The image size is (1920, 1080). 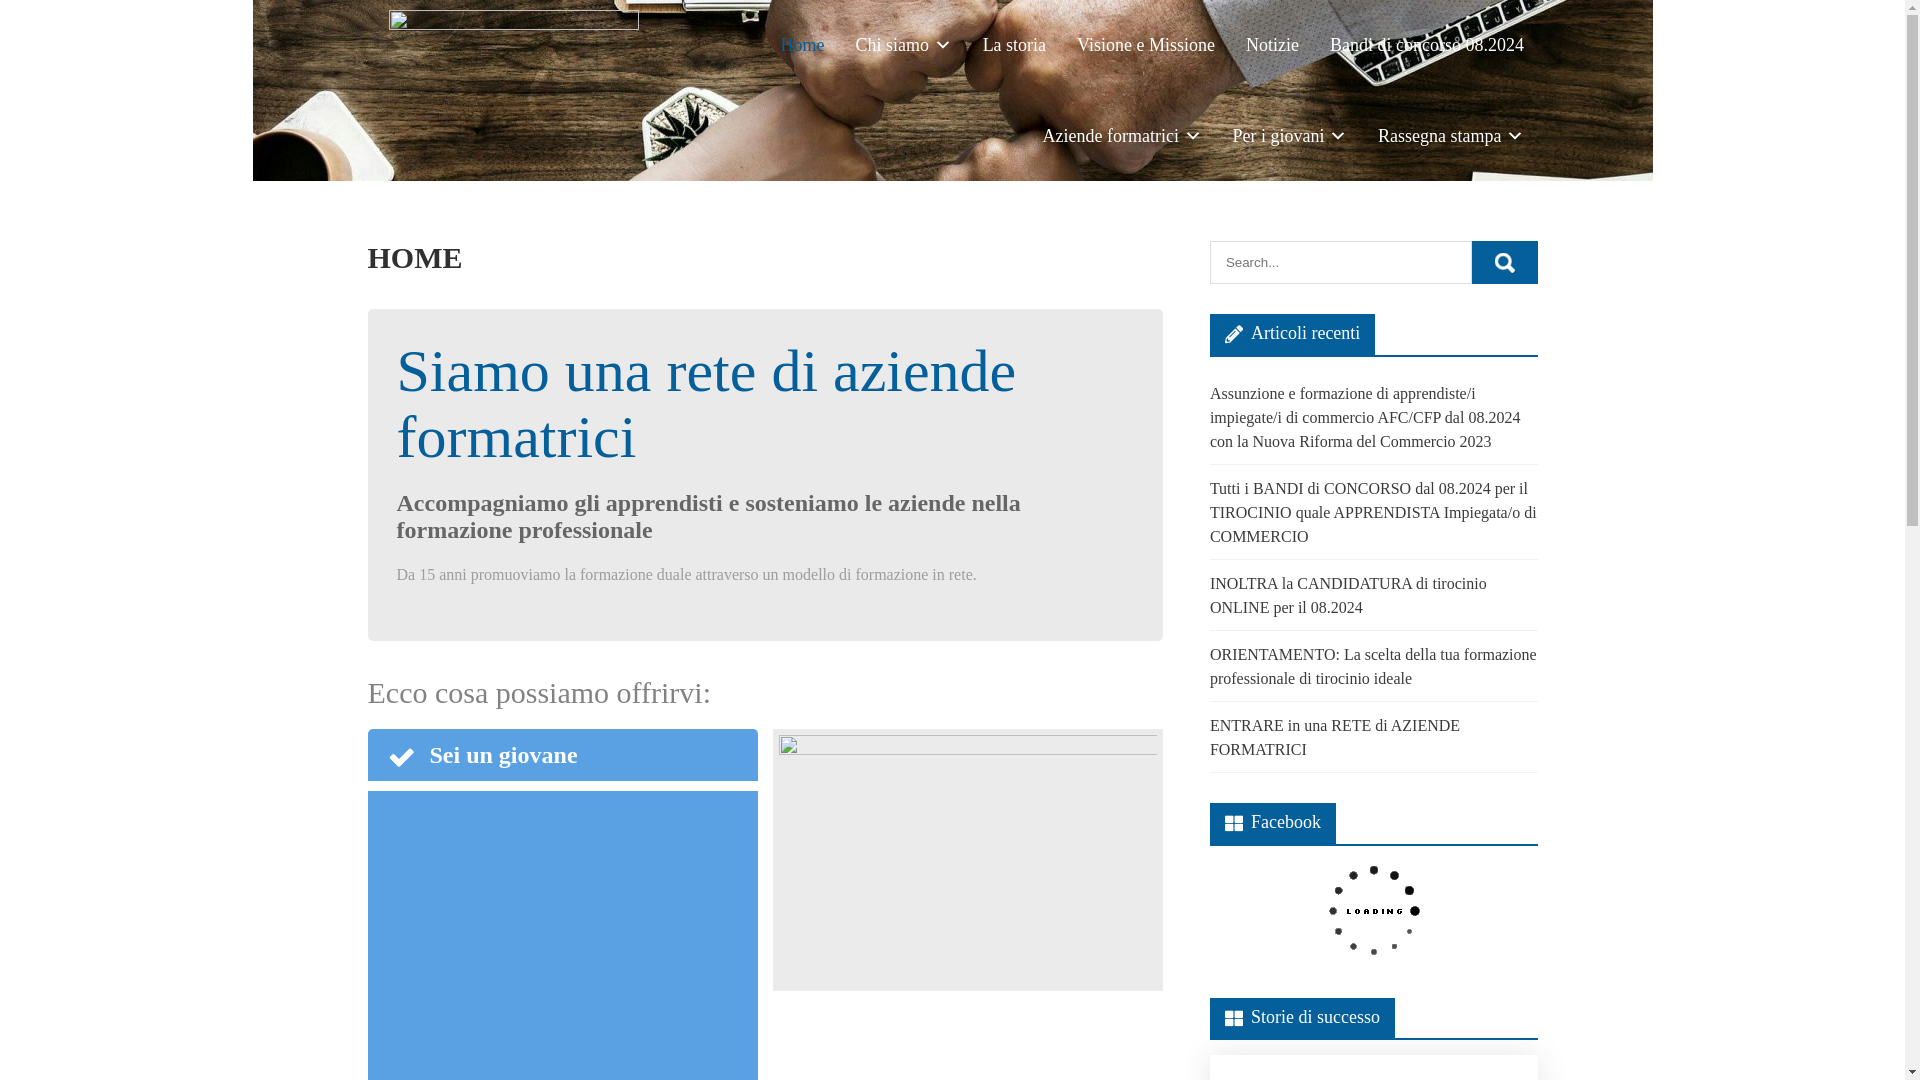 I want to click on Aziende formatrici, so click(x=1122, y=136).